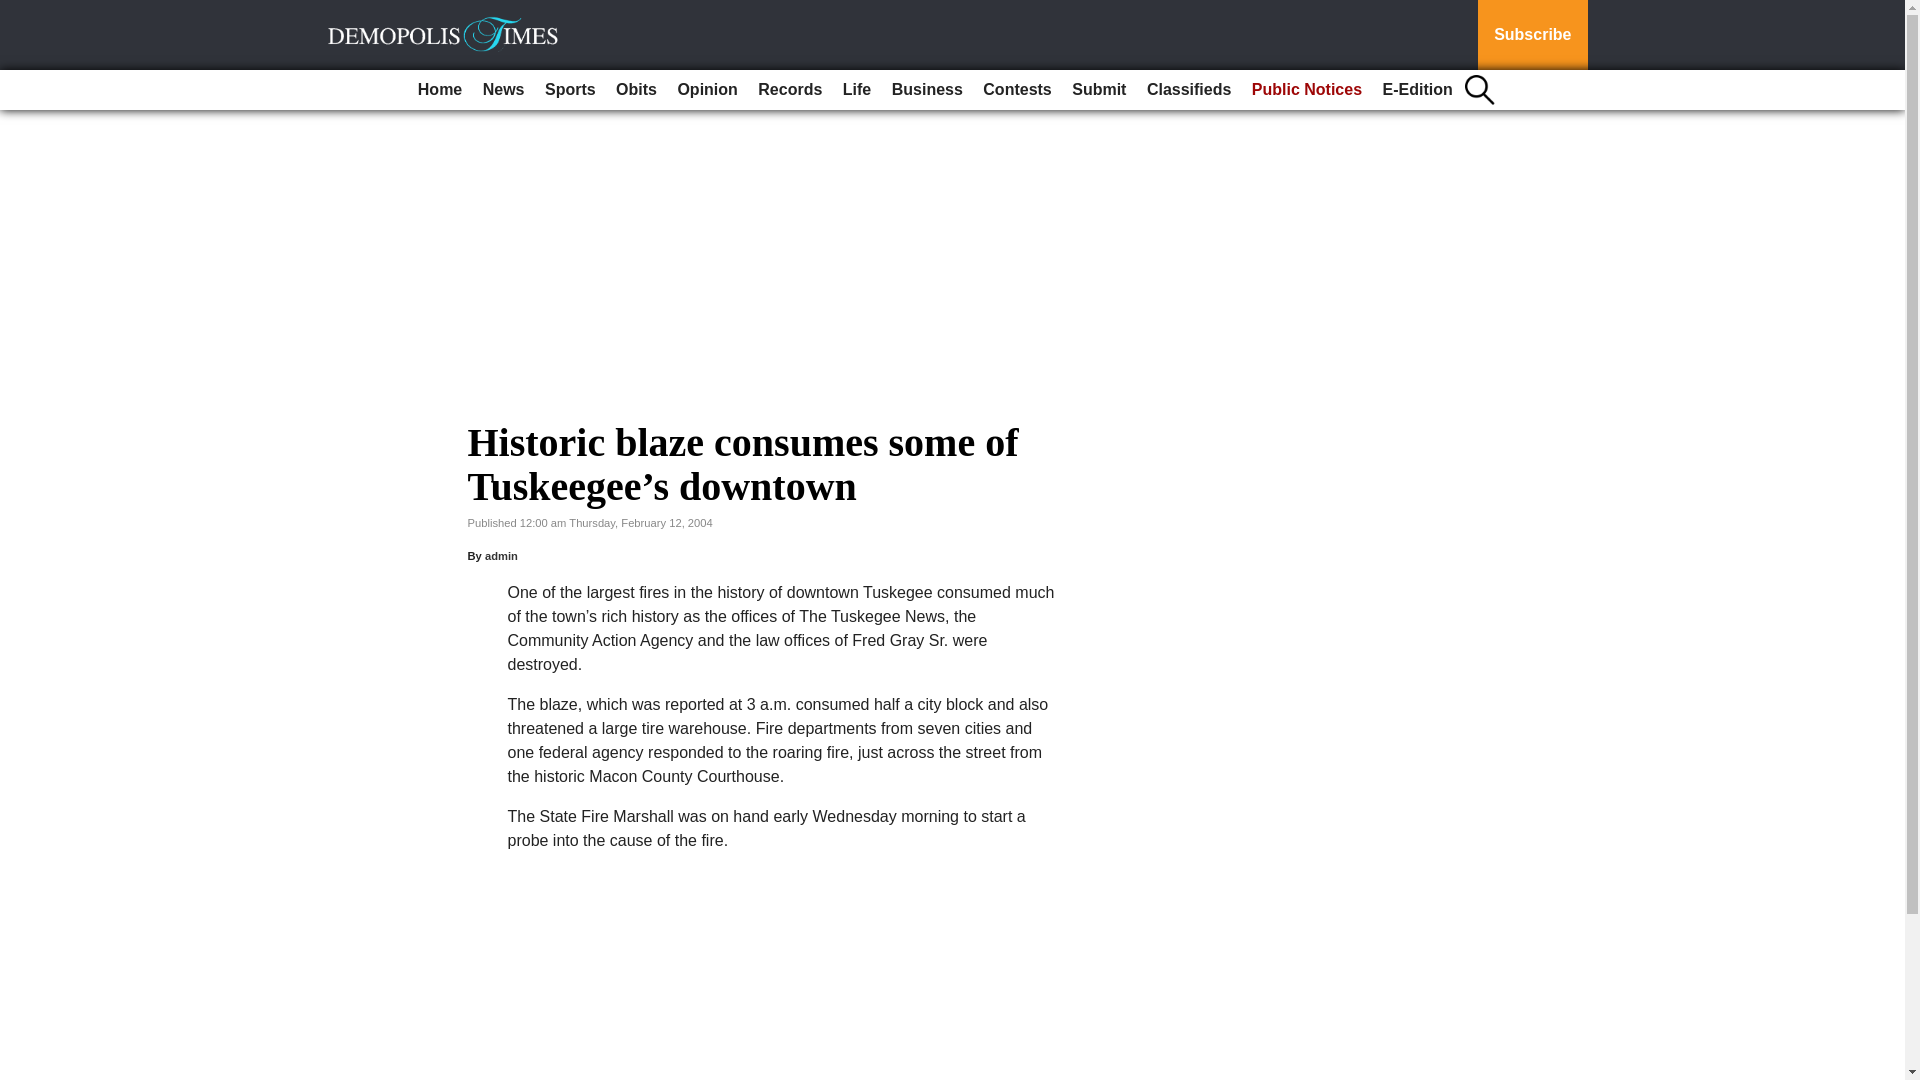 Image resolution: width=1920 pixels, height=1080 pixels. I want to click on admin, so click(502, 555).